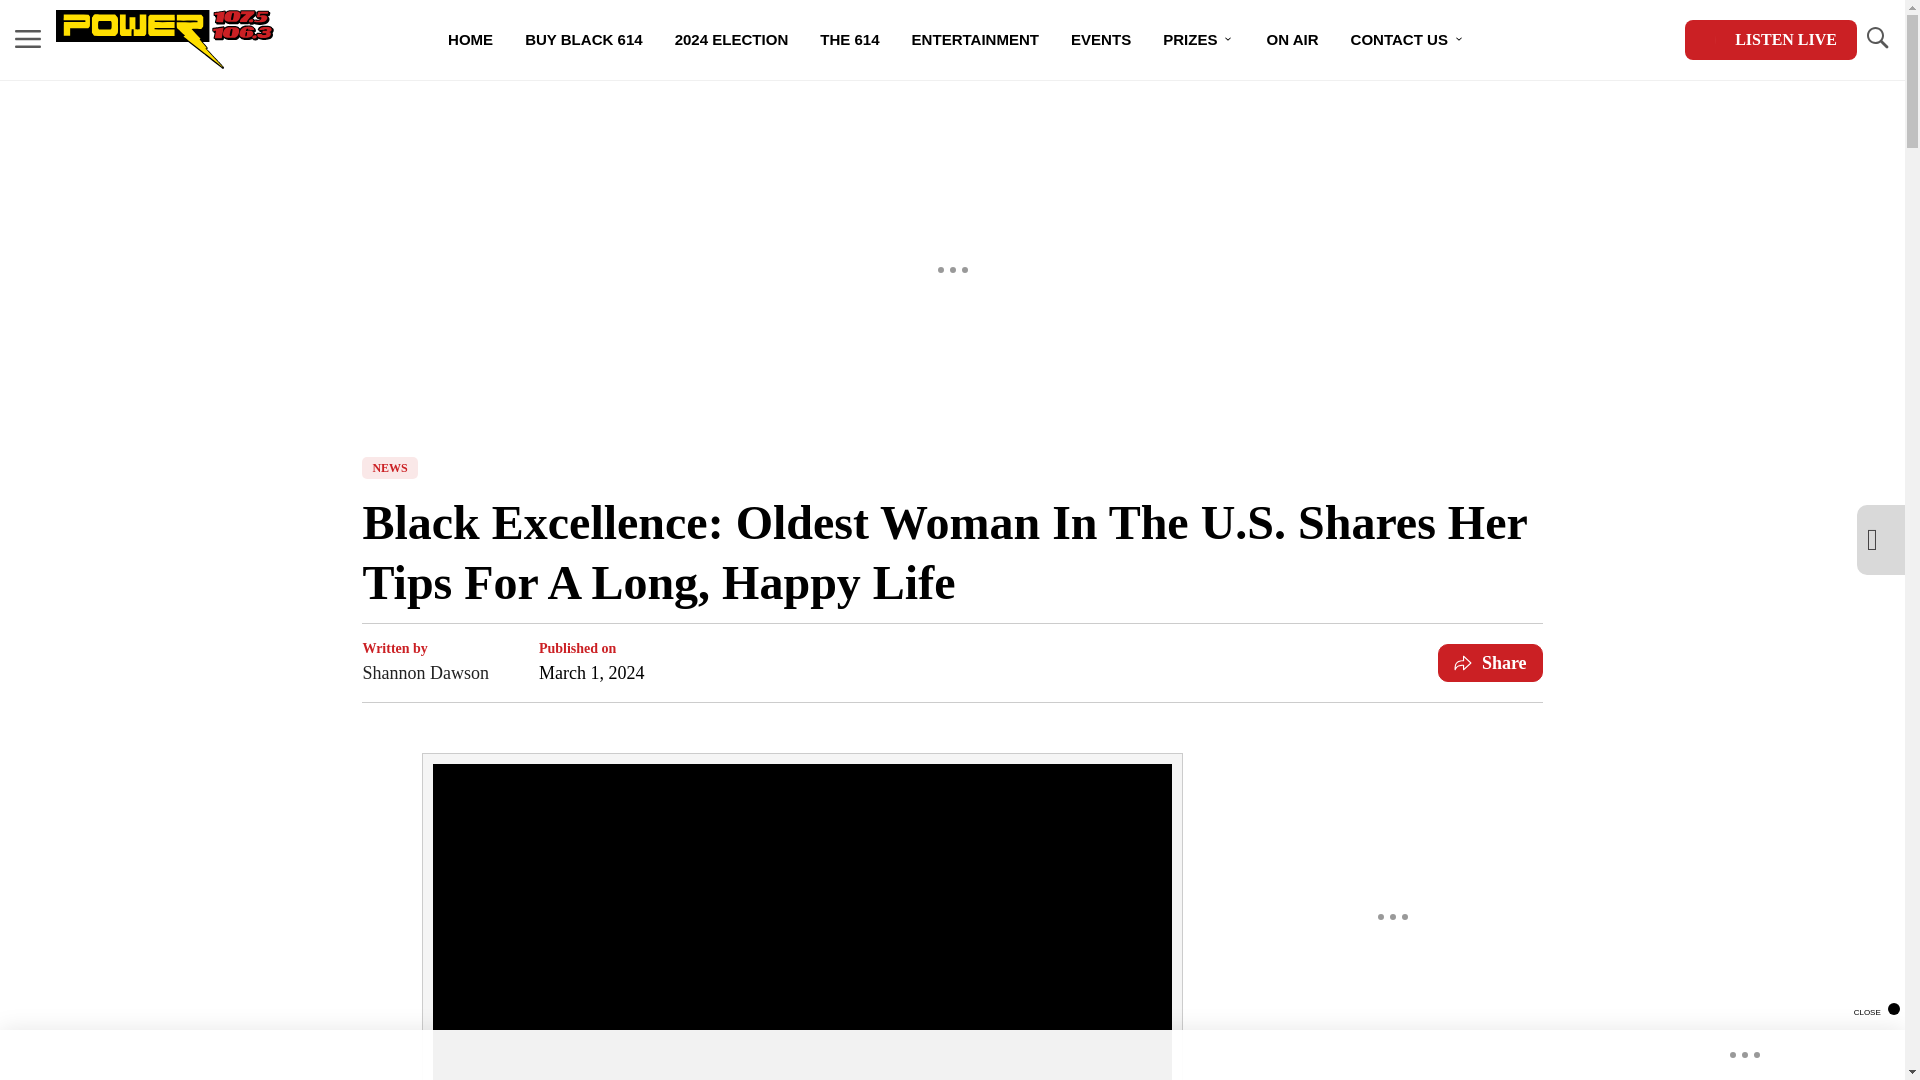 This screenshot has width=1920, height=1080. Describe the element at coordinates (975, 40) in the screenshot. I see `ENTERTAINMENT` at that location.